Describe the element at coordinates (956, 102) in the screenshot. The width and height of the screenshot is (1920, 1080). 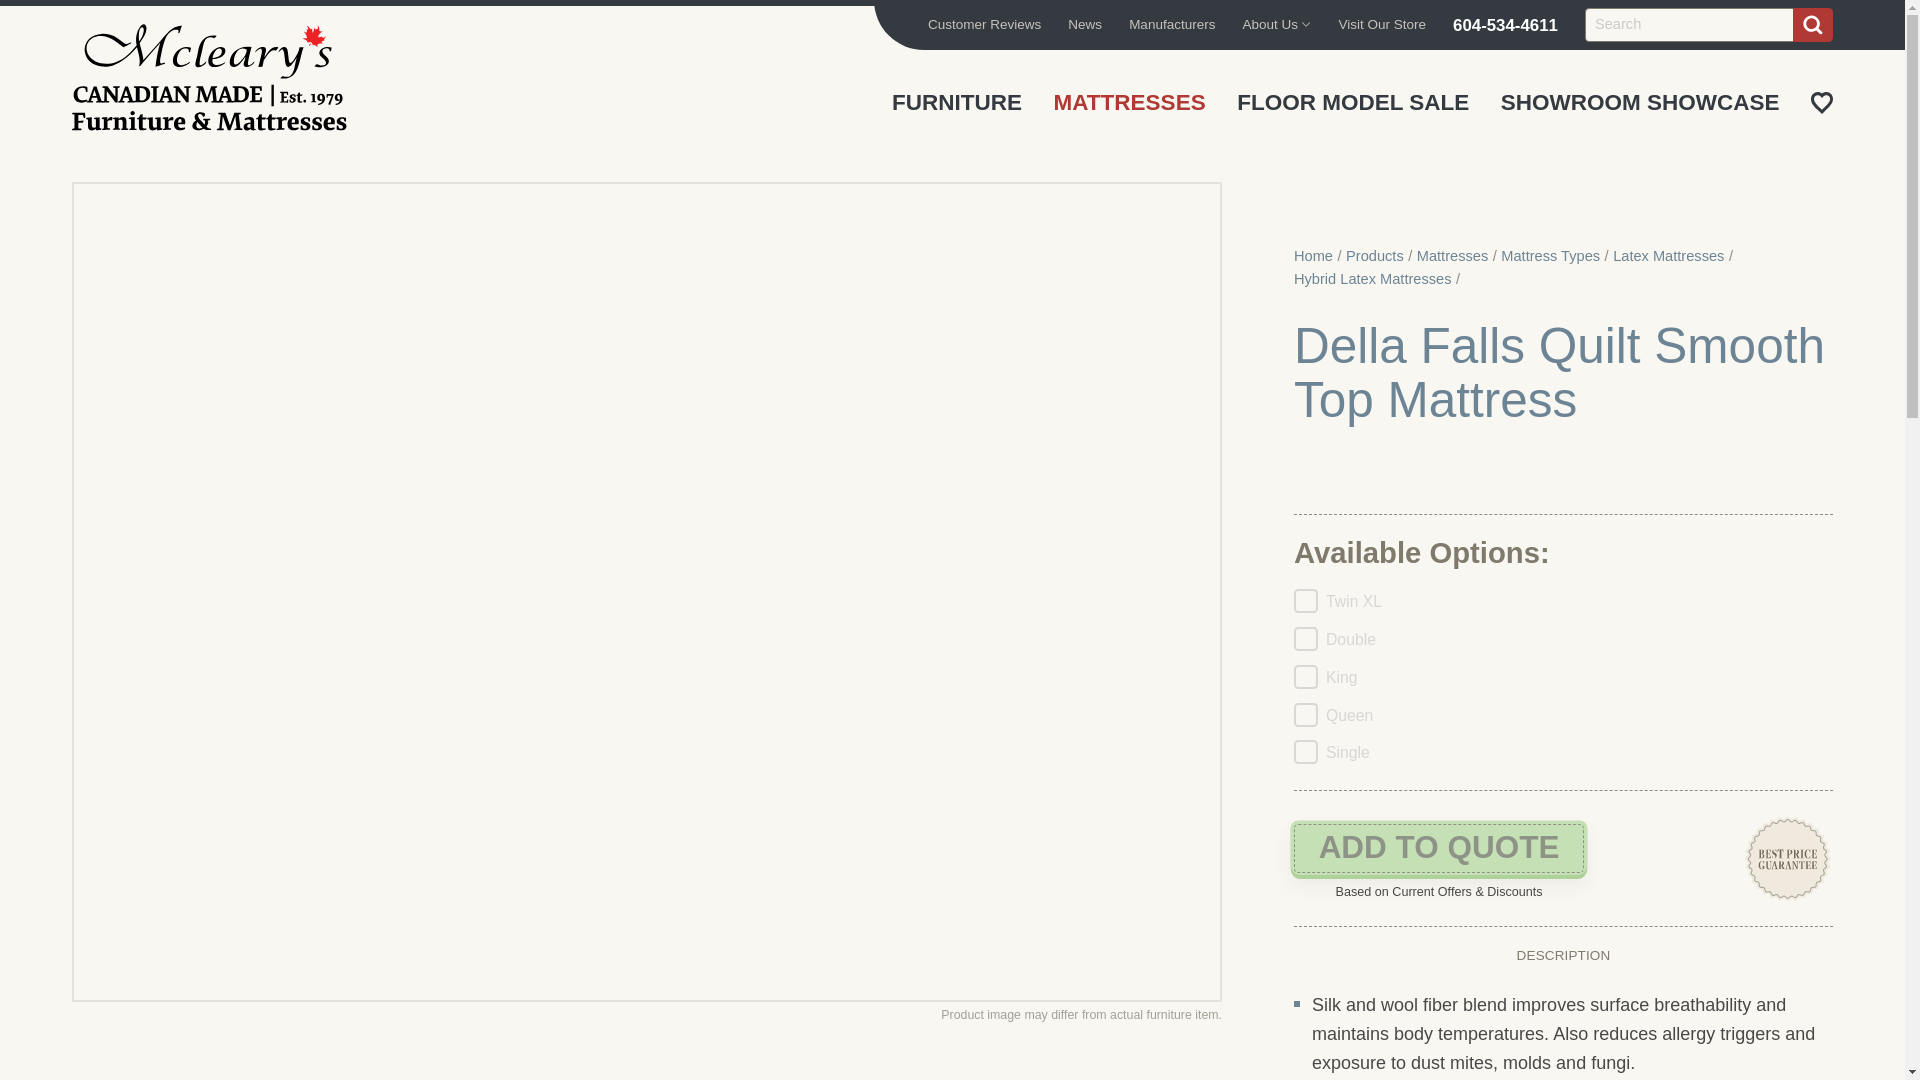
I see `FURNITURE` at that location.